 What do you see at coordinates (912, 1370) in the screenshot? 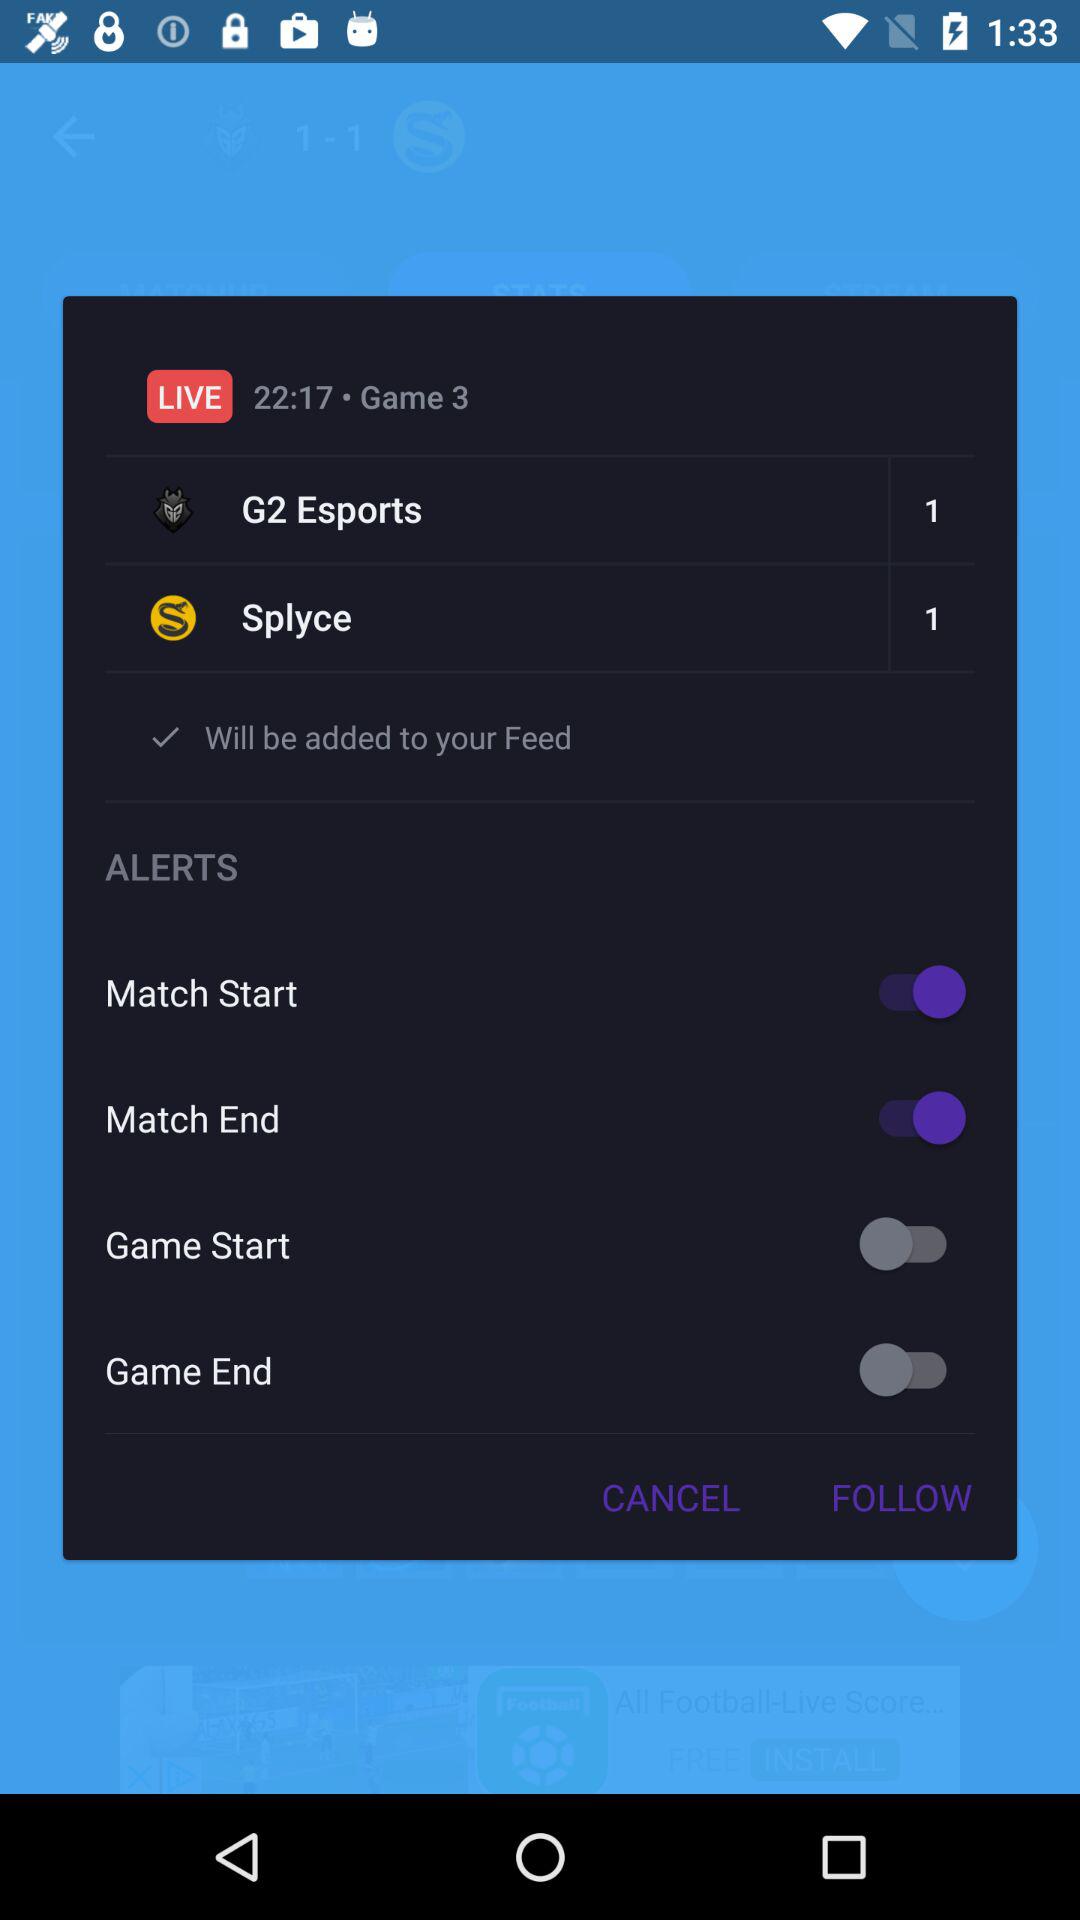
I see `off button` at bounding box center [912, 1370].